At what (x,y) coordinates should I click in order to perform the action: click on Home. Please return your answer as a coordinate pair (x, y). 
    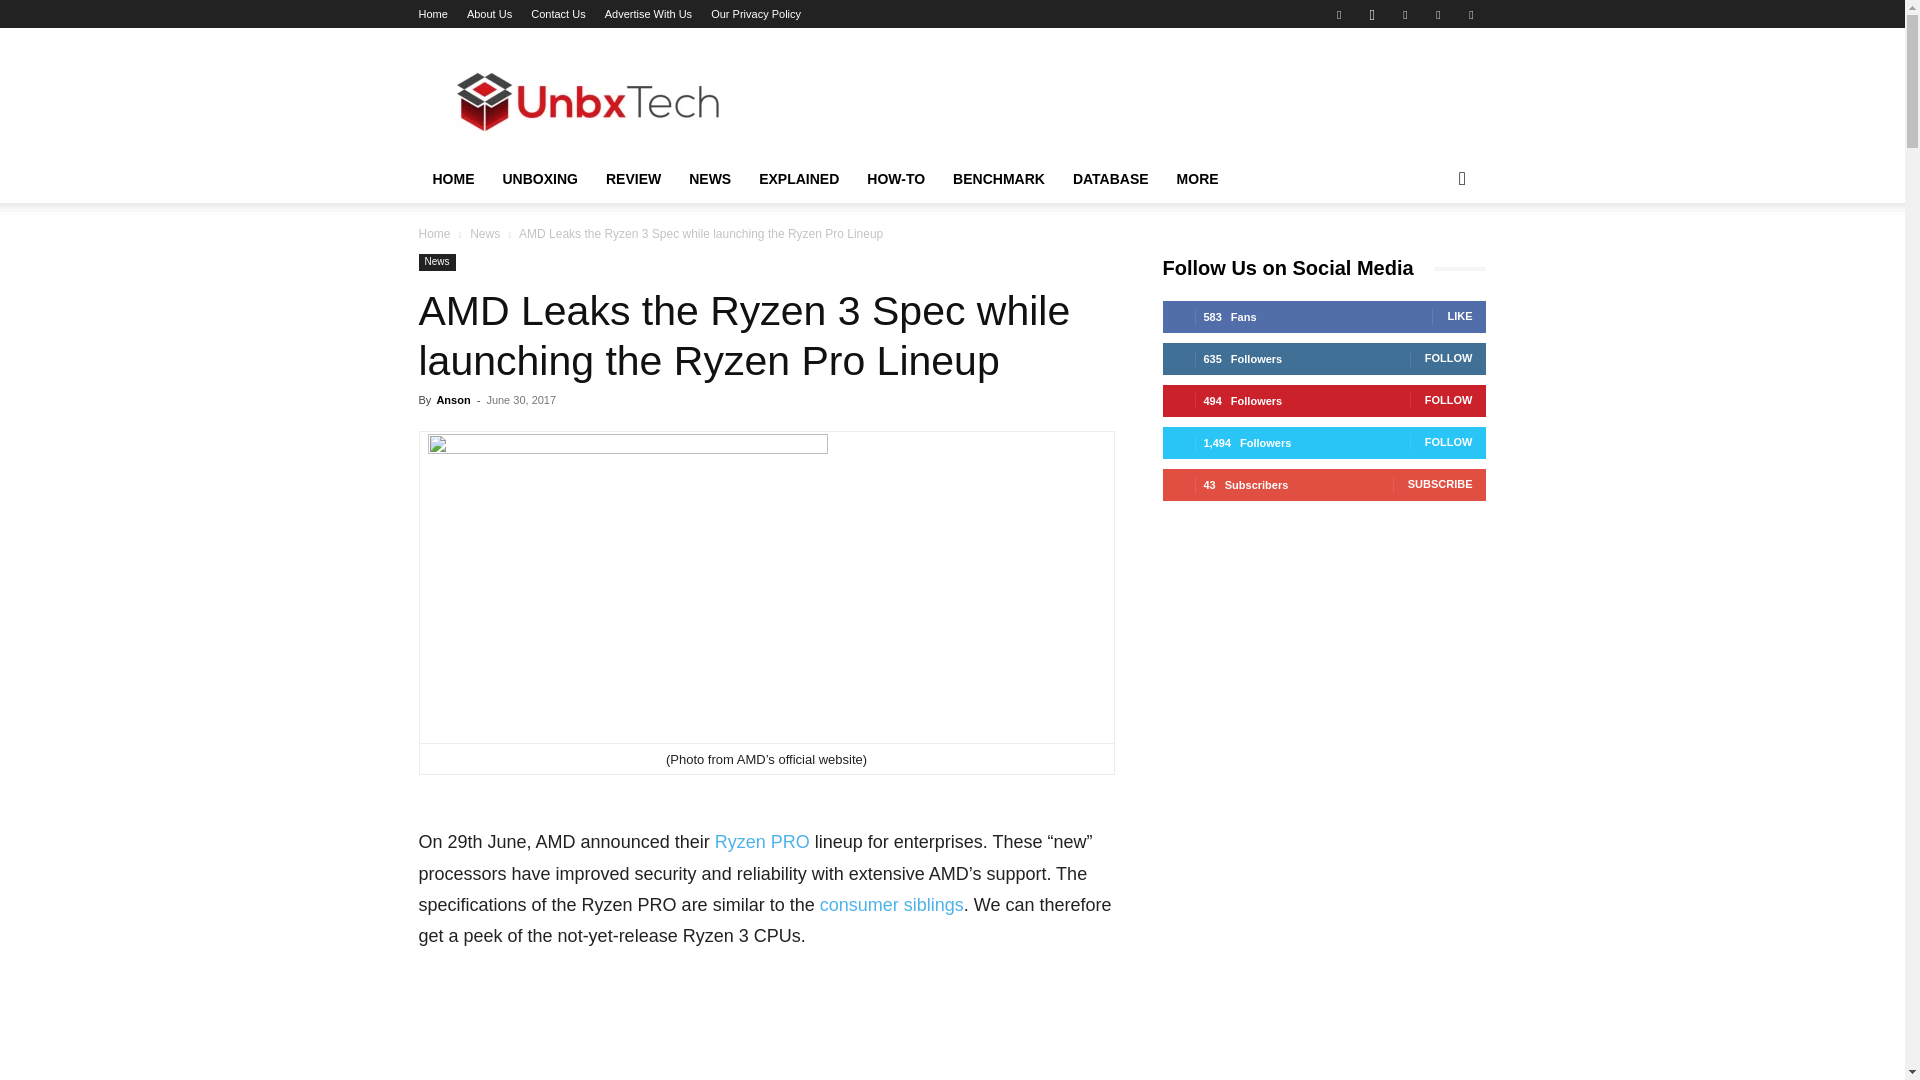
    Looking at the image, I should click on (432, 14).